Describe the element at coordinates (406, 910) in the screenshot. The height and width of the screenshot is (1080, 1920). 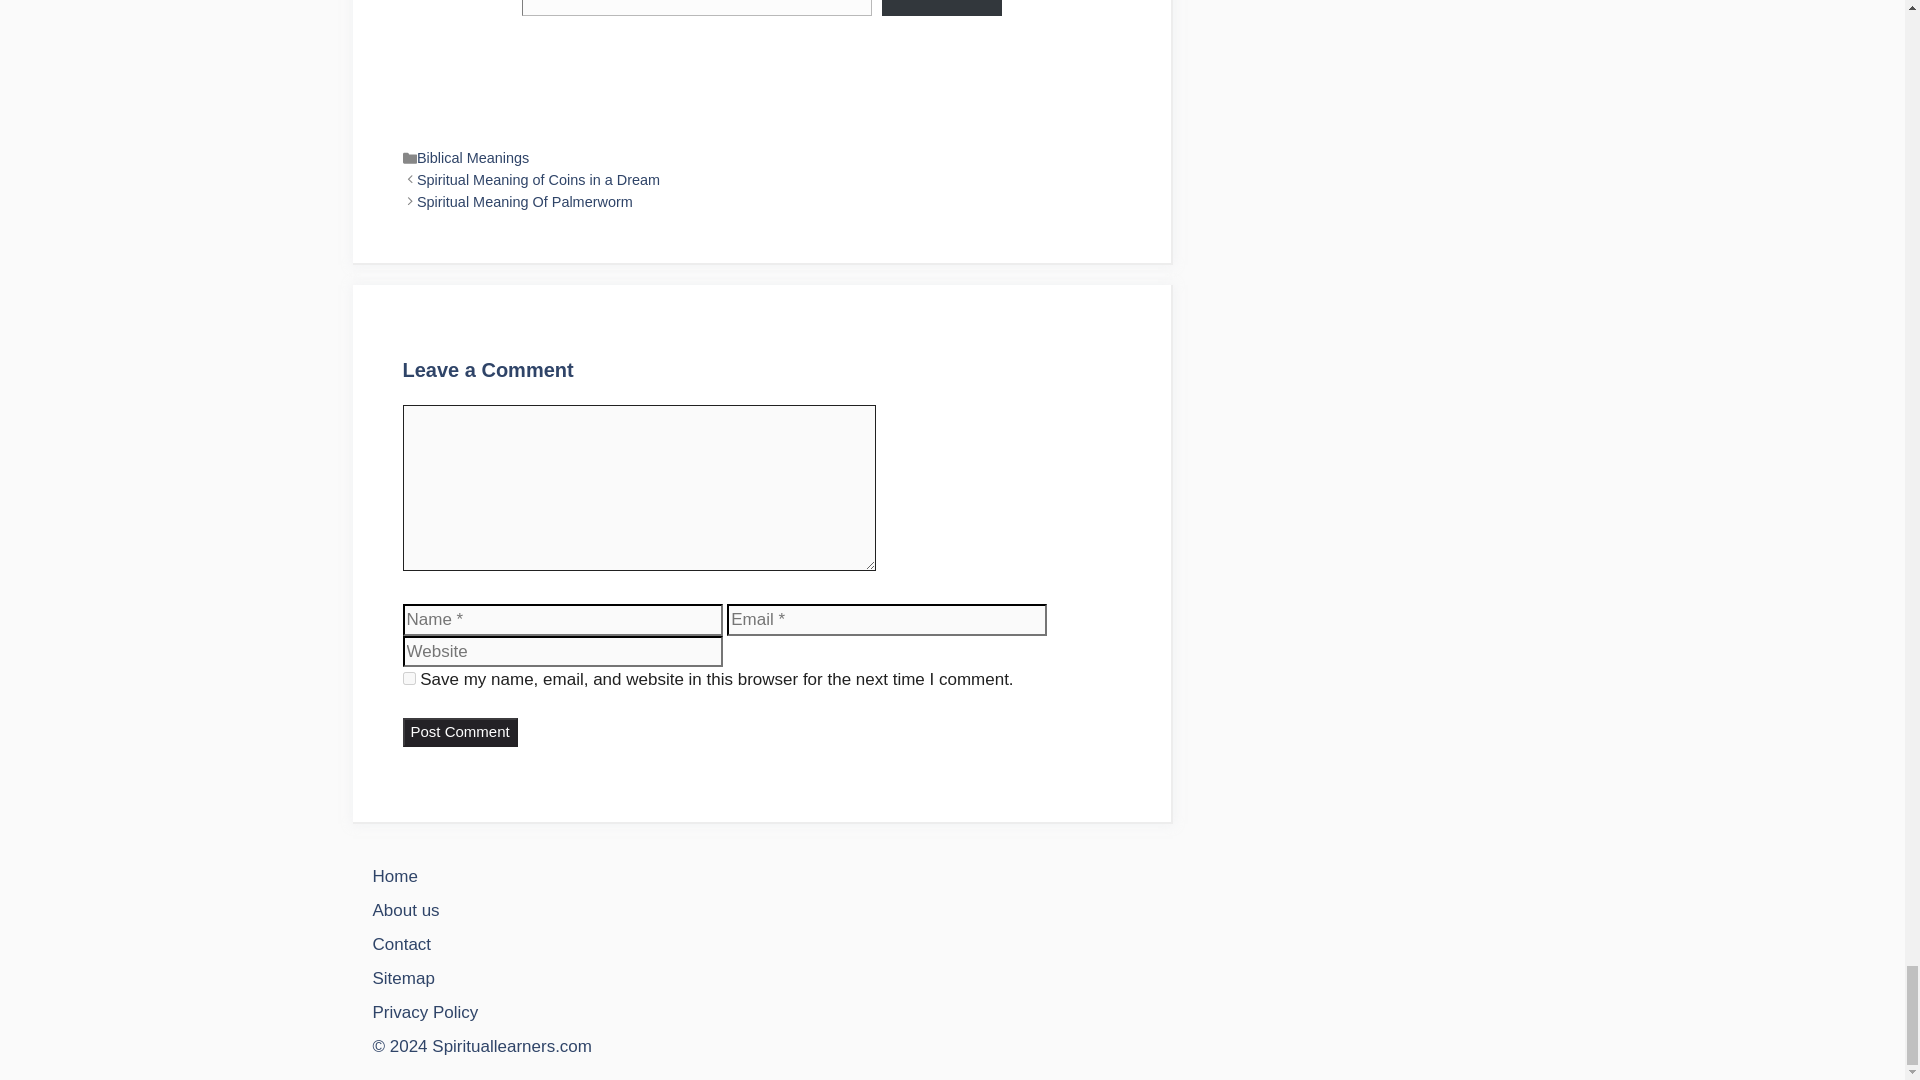
I see `About us` at that location.